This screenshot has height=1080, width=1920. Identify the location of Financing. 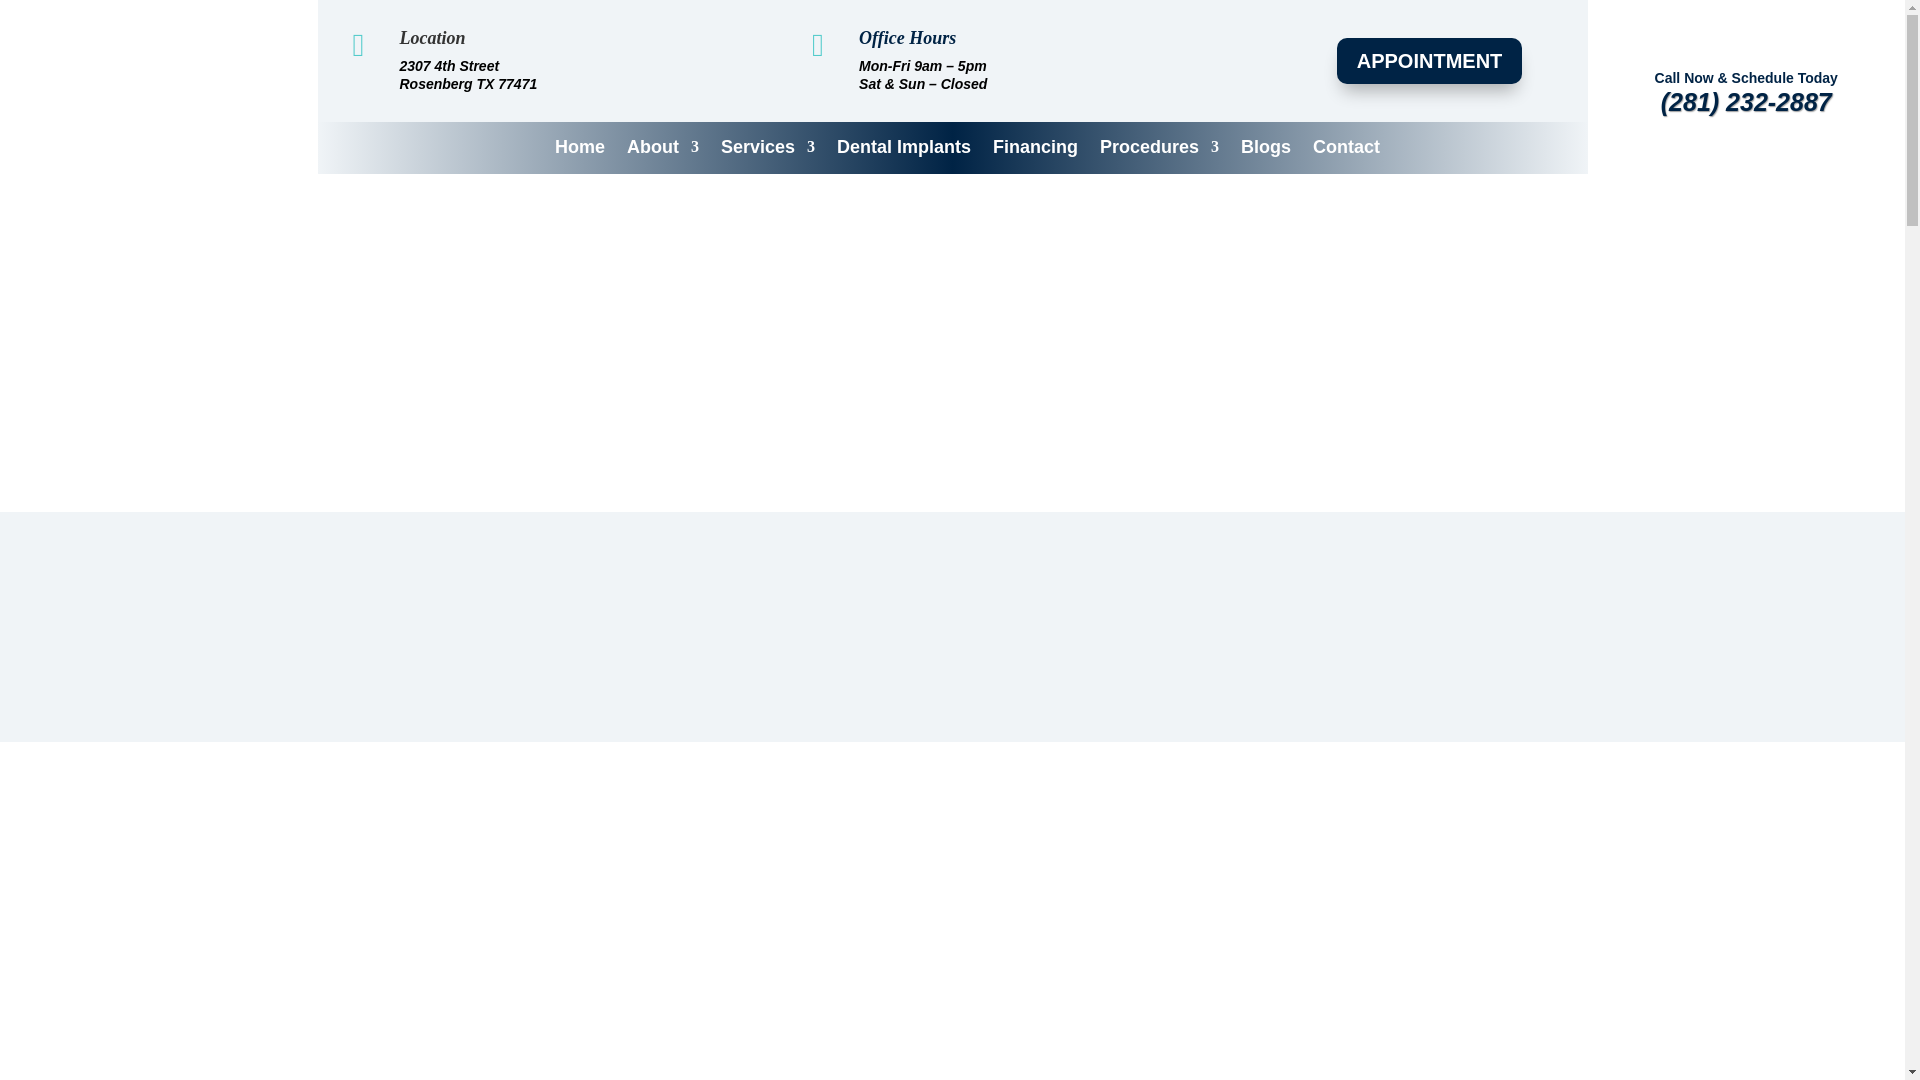
(1034, 156).